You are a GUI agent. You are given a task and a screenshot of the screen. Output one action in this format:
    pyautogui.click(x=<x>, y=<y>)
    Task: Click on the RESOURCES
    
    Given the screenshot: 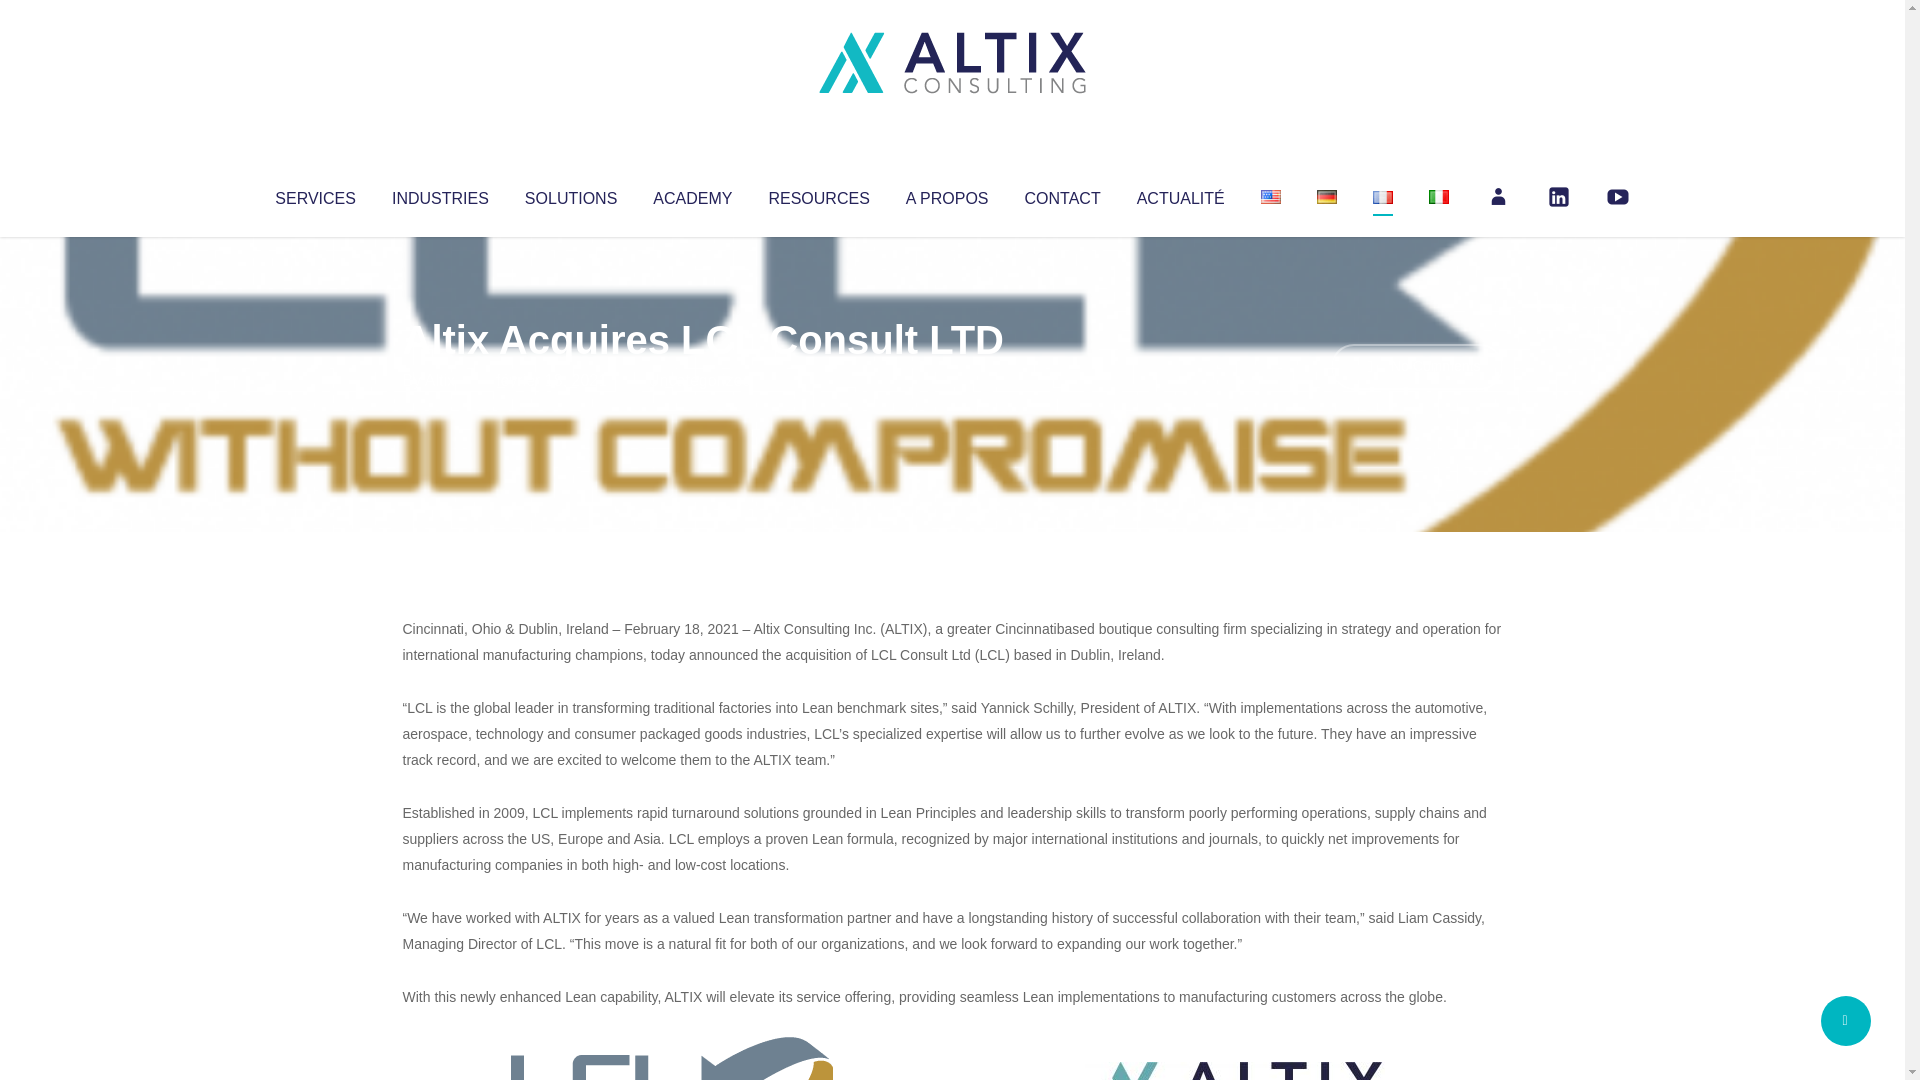 What is the action you would take?
    pyautogui.click(x=818, y=194)
    